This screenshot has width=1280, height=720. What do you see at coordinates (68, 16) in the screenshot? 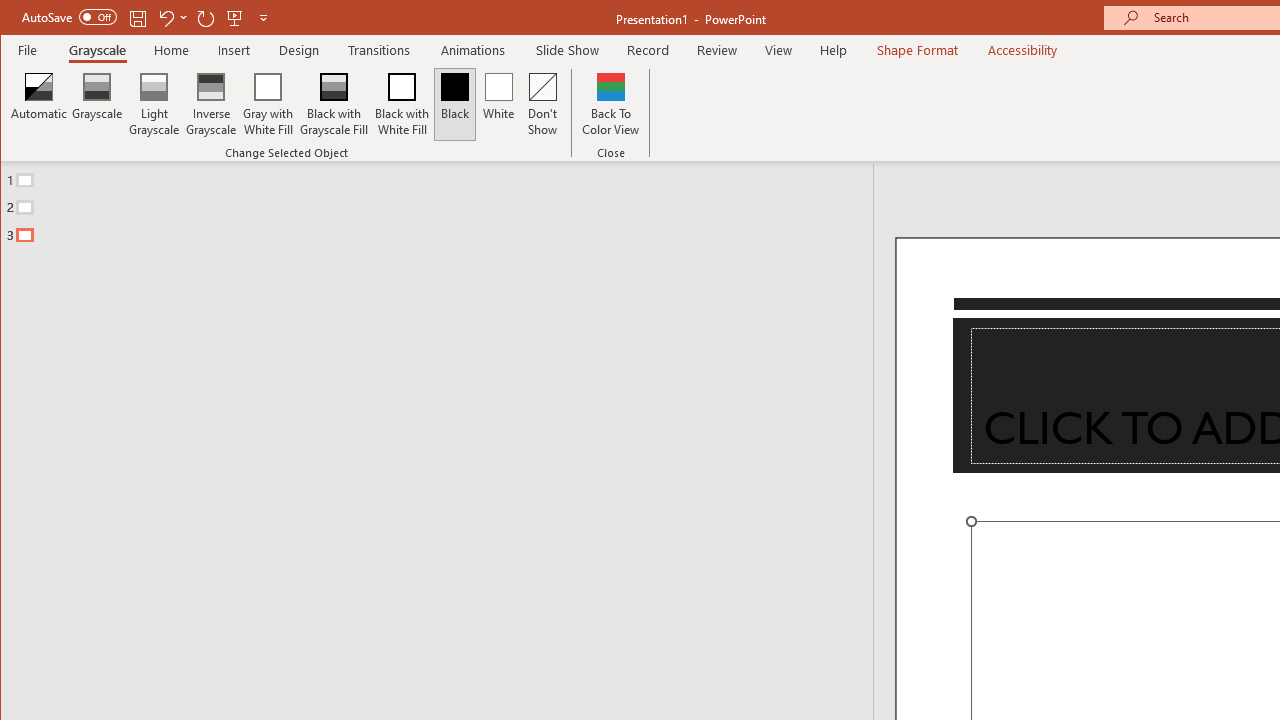
I see `AutoSave` at bounding box center [68, 16].